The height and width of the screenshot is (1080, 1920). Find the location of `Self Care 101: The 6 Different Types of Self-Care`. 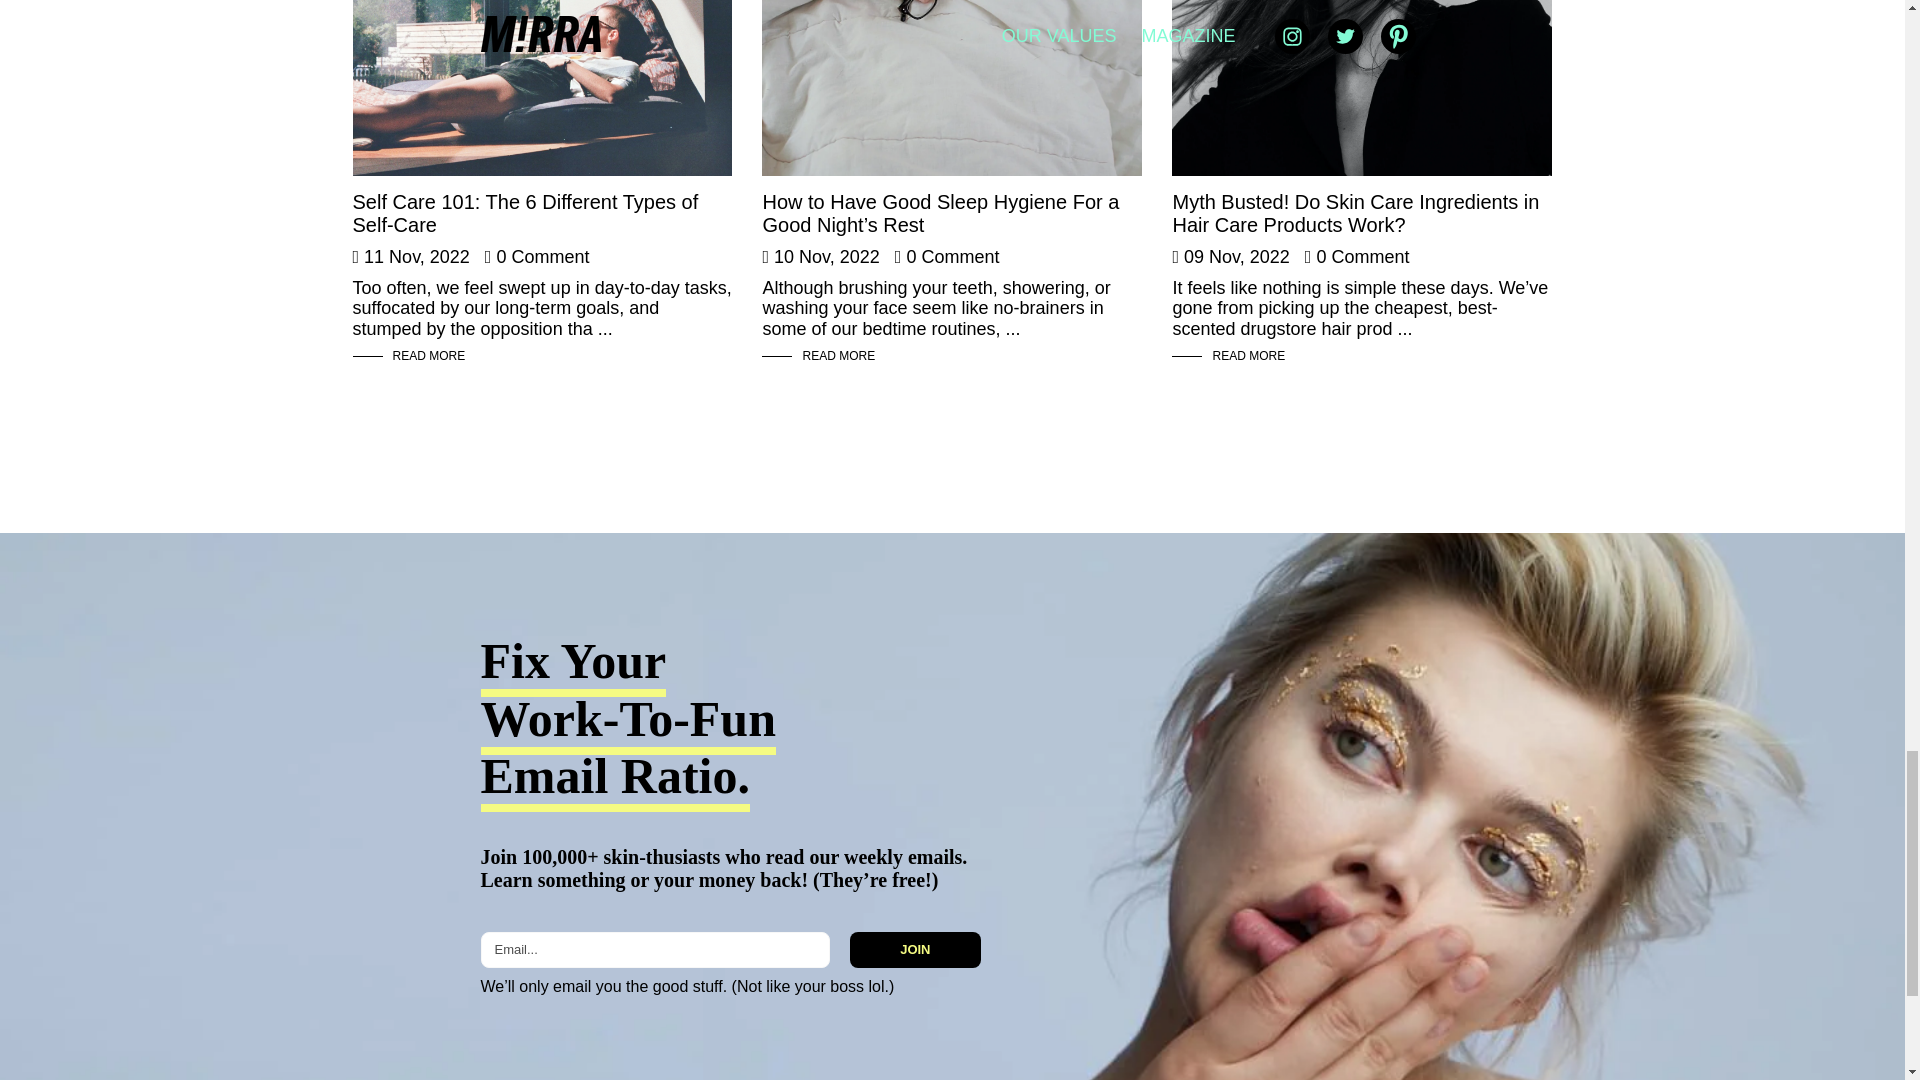

Self Care 101: The 6 Different Types of Self-Care is located at coordinates (541, 88).